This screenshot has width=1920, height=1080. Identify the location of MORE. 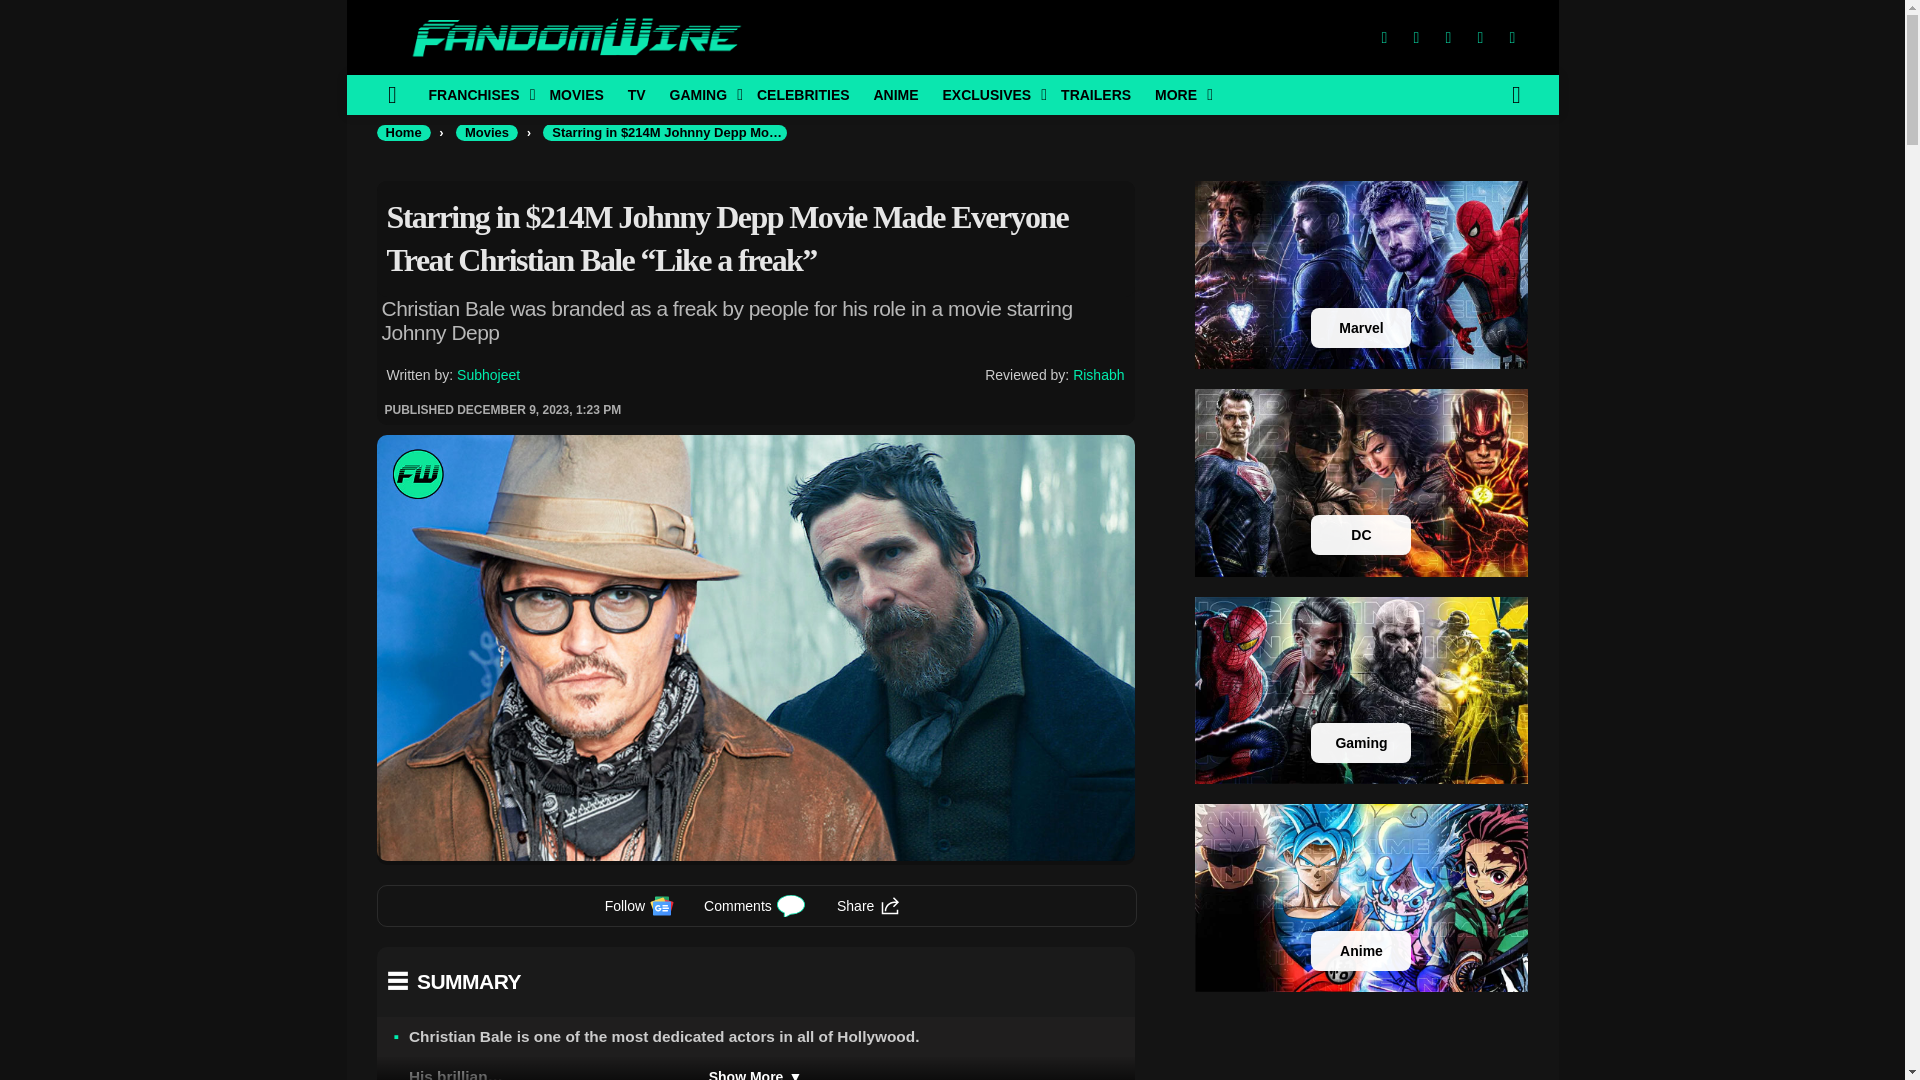
(1178, 94).